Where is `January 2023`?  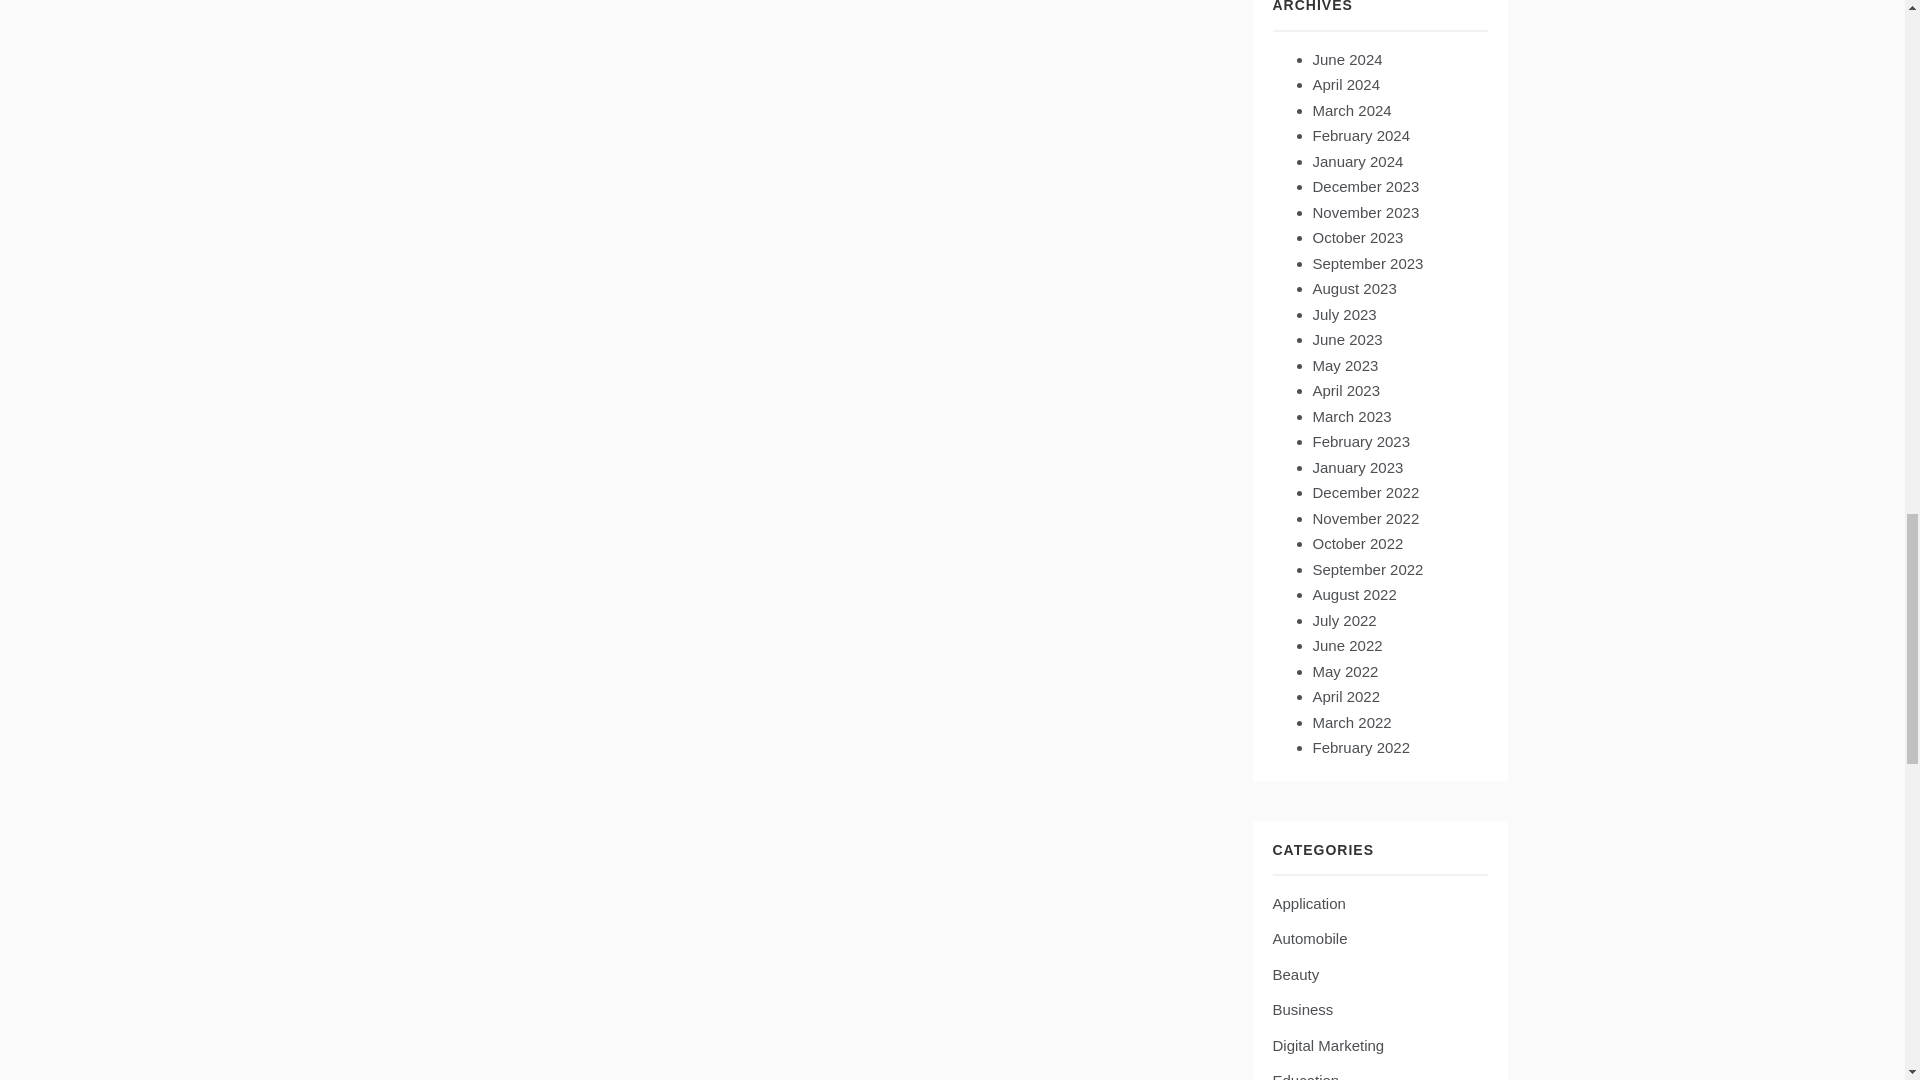 January 2023 is located at coordinates (1357, 468).